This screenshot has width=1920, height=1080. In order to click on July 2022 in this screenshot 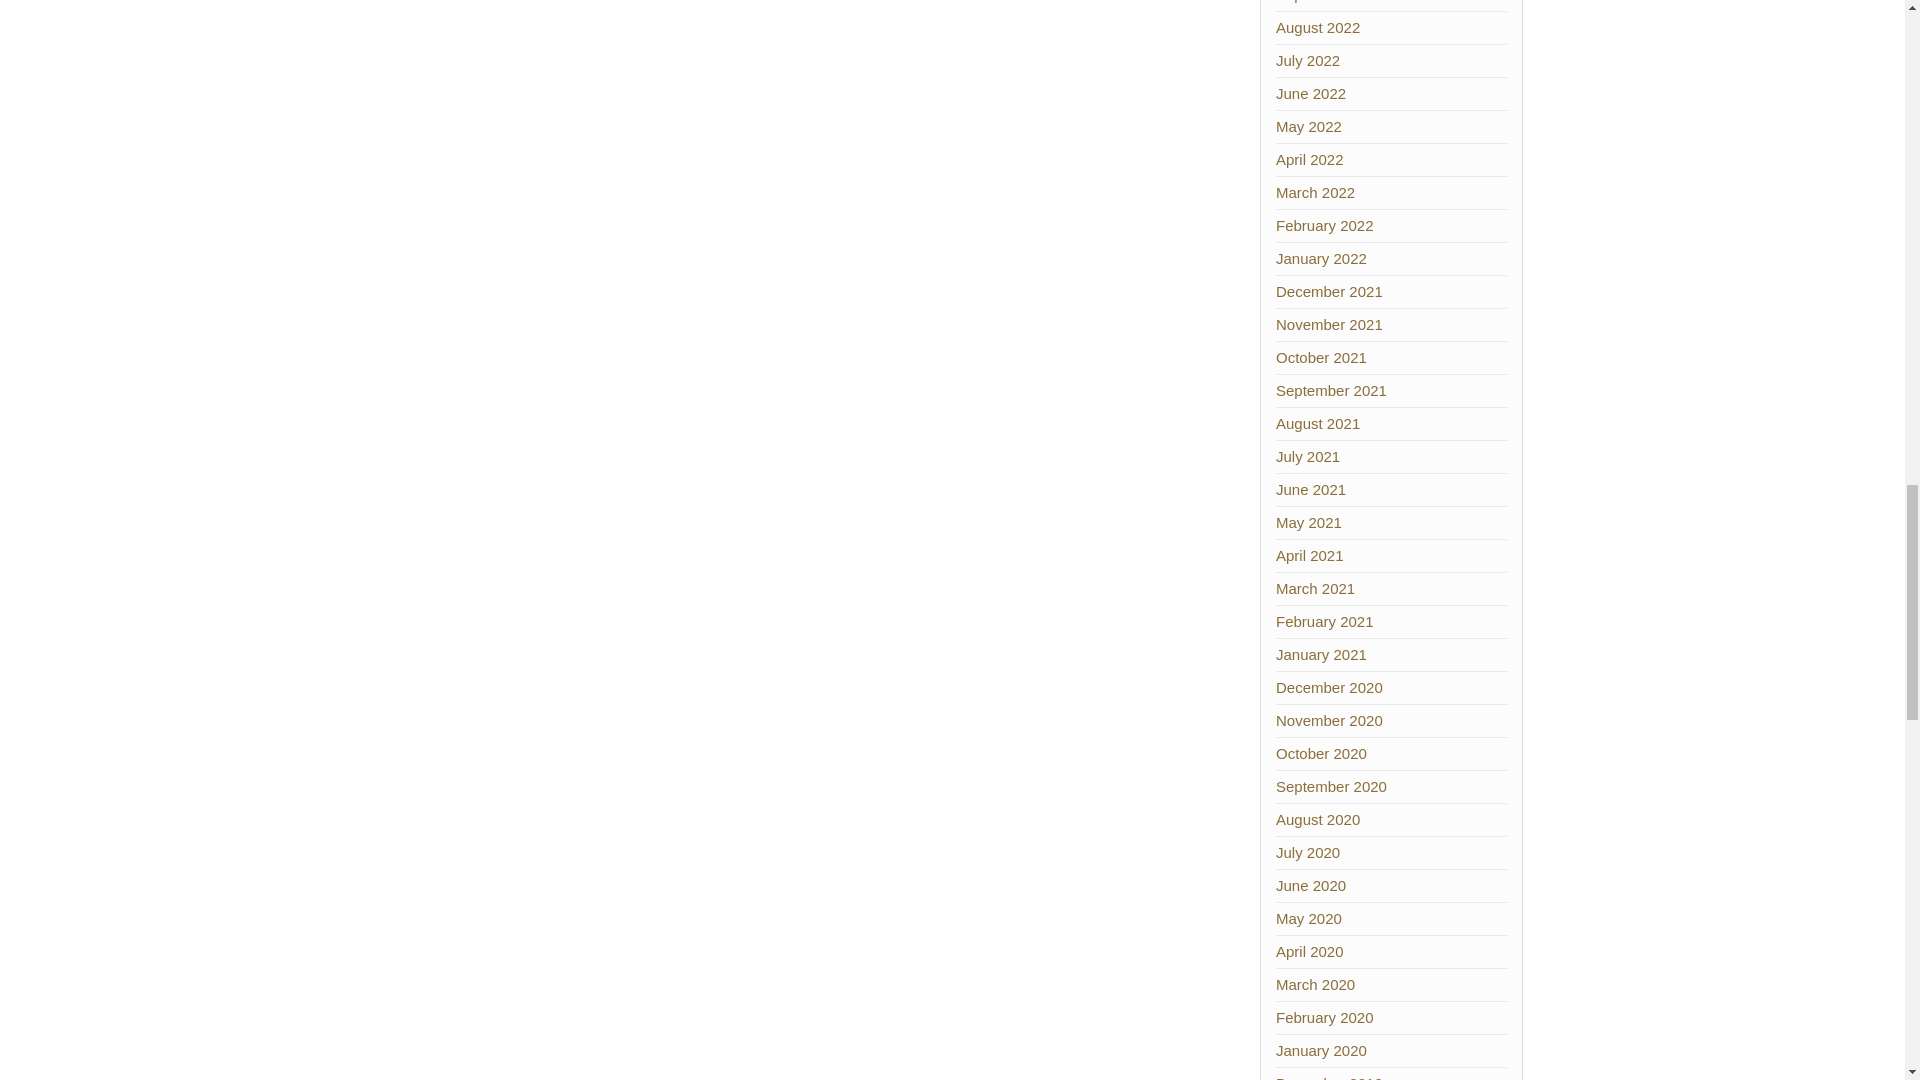, I will do `click(1308, 60)`.